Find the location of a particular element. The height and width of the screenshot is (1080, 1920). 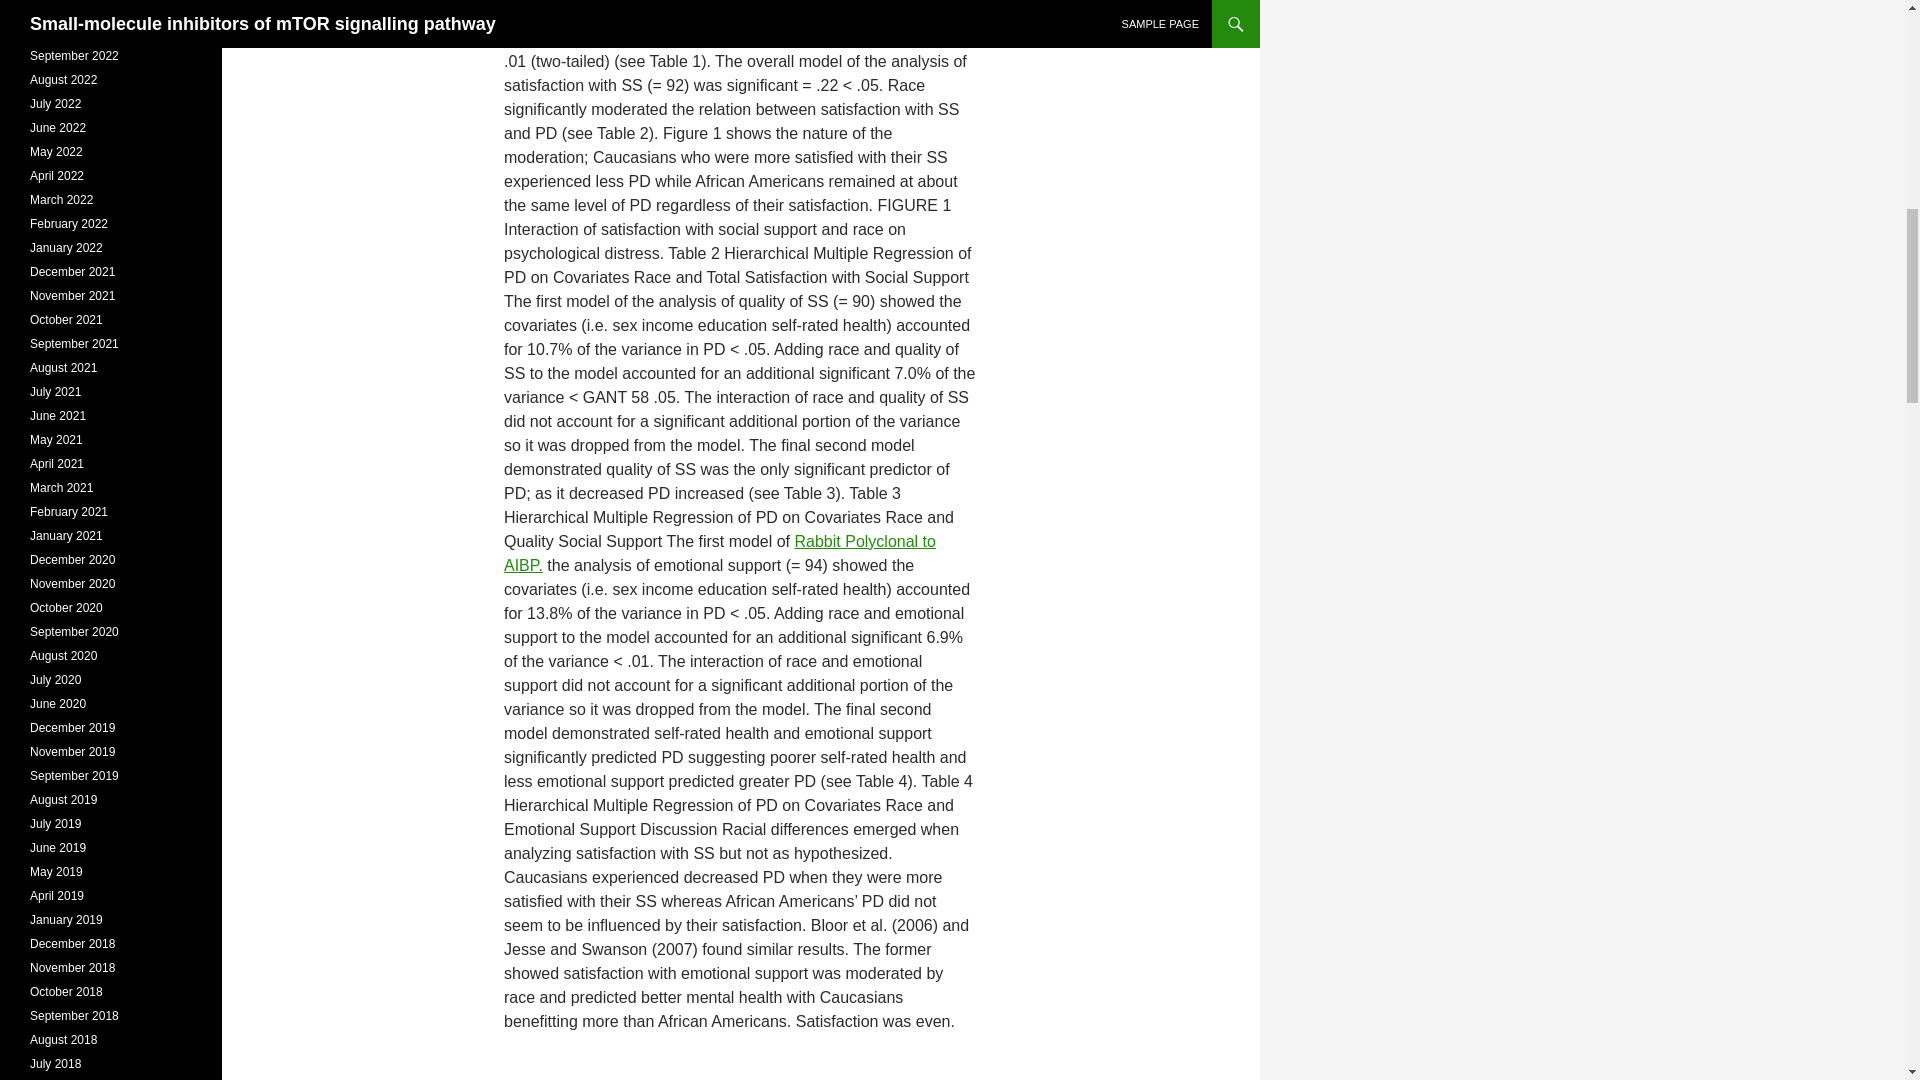

August 2022 is located at coordinates (64, 80).